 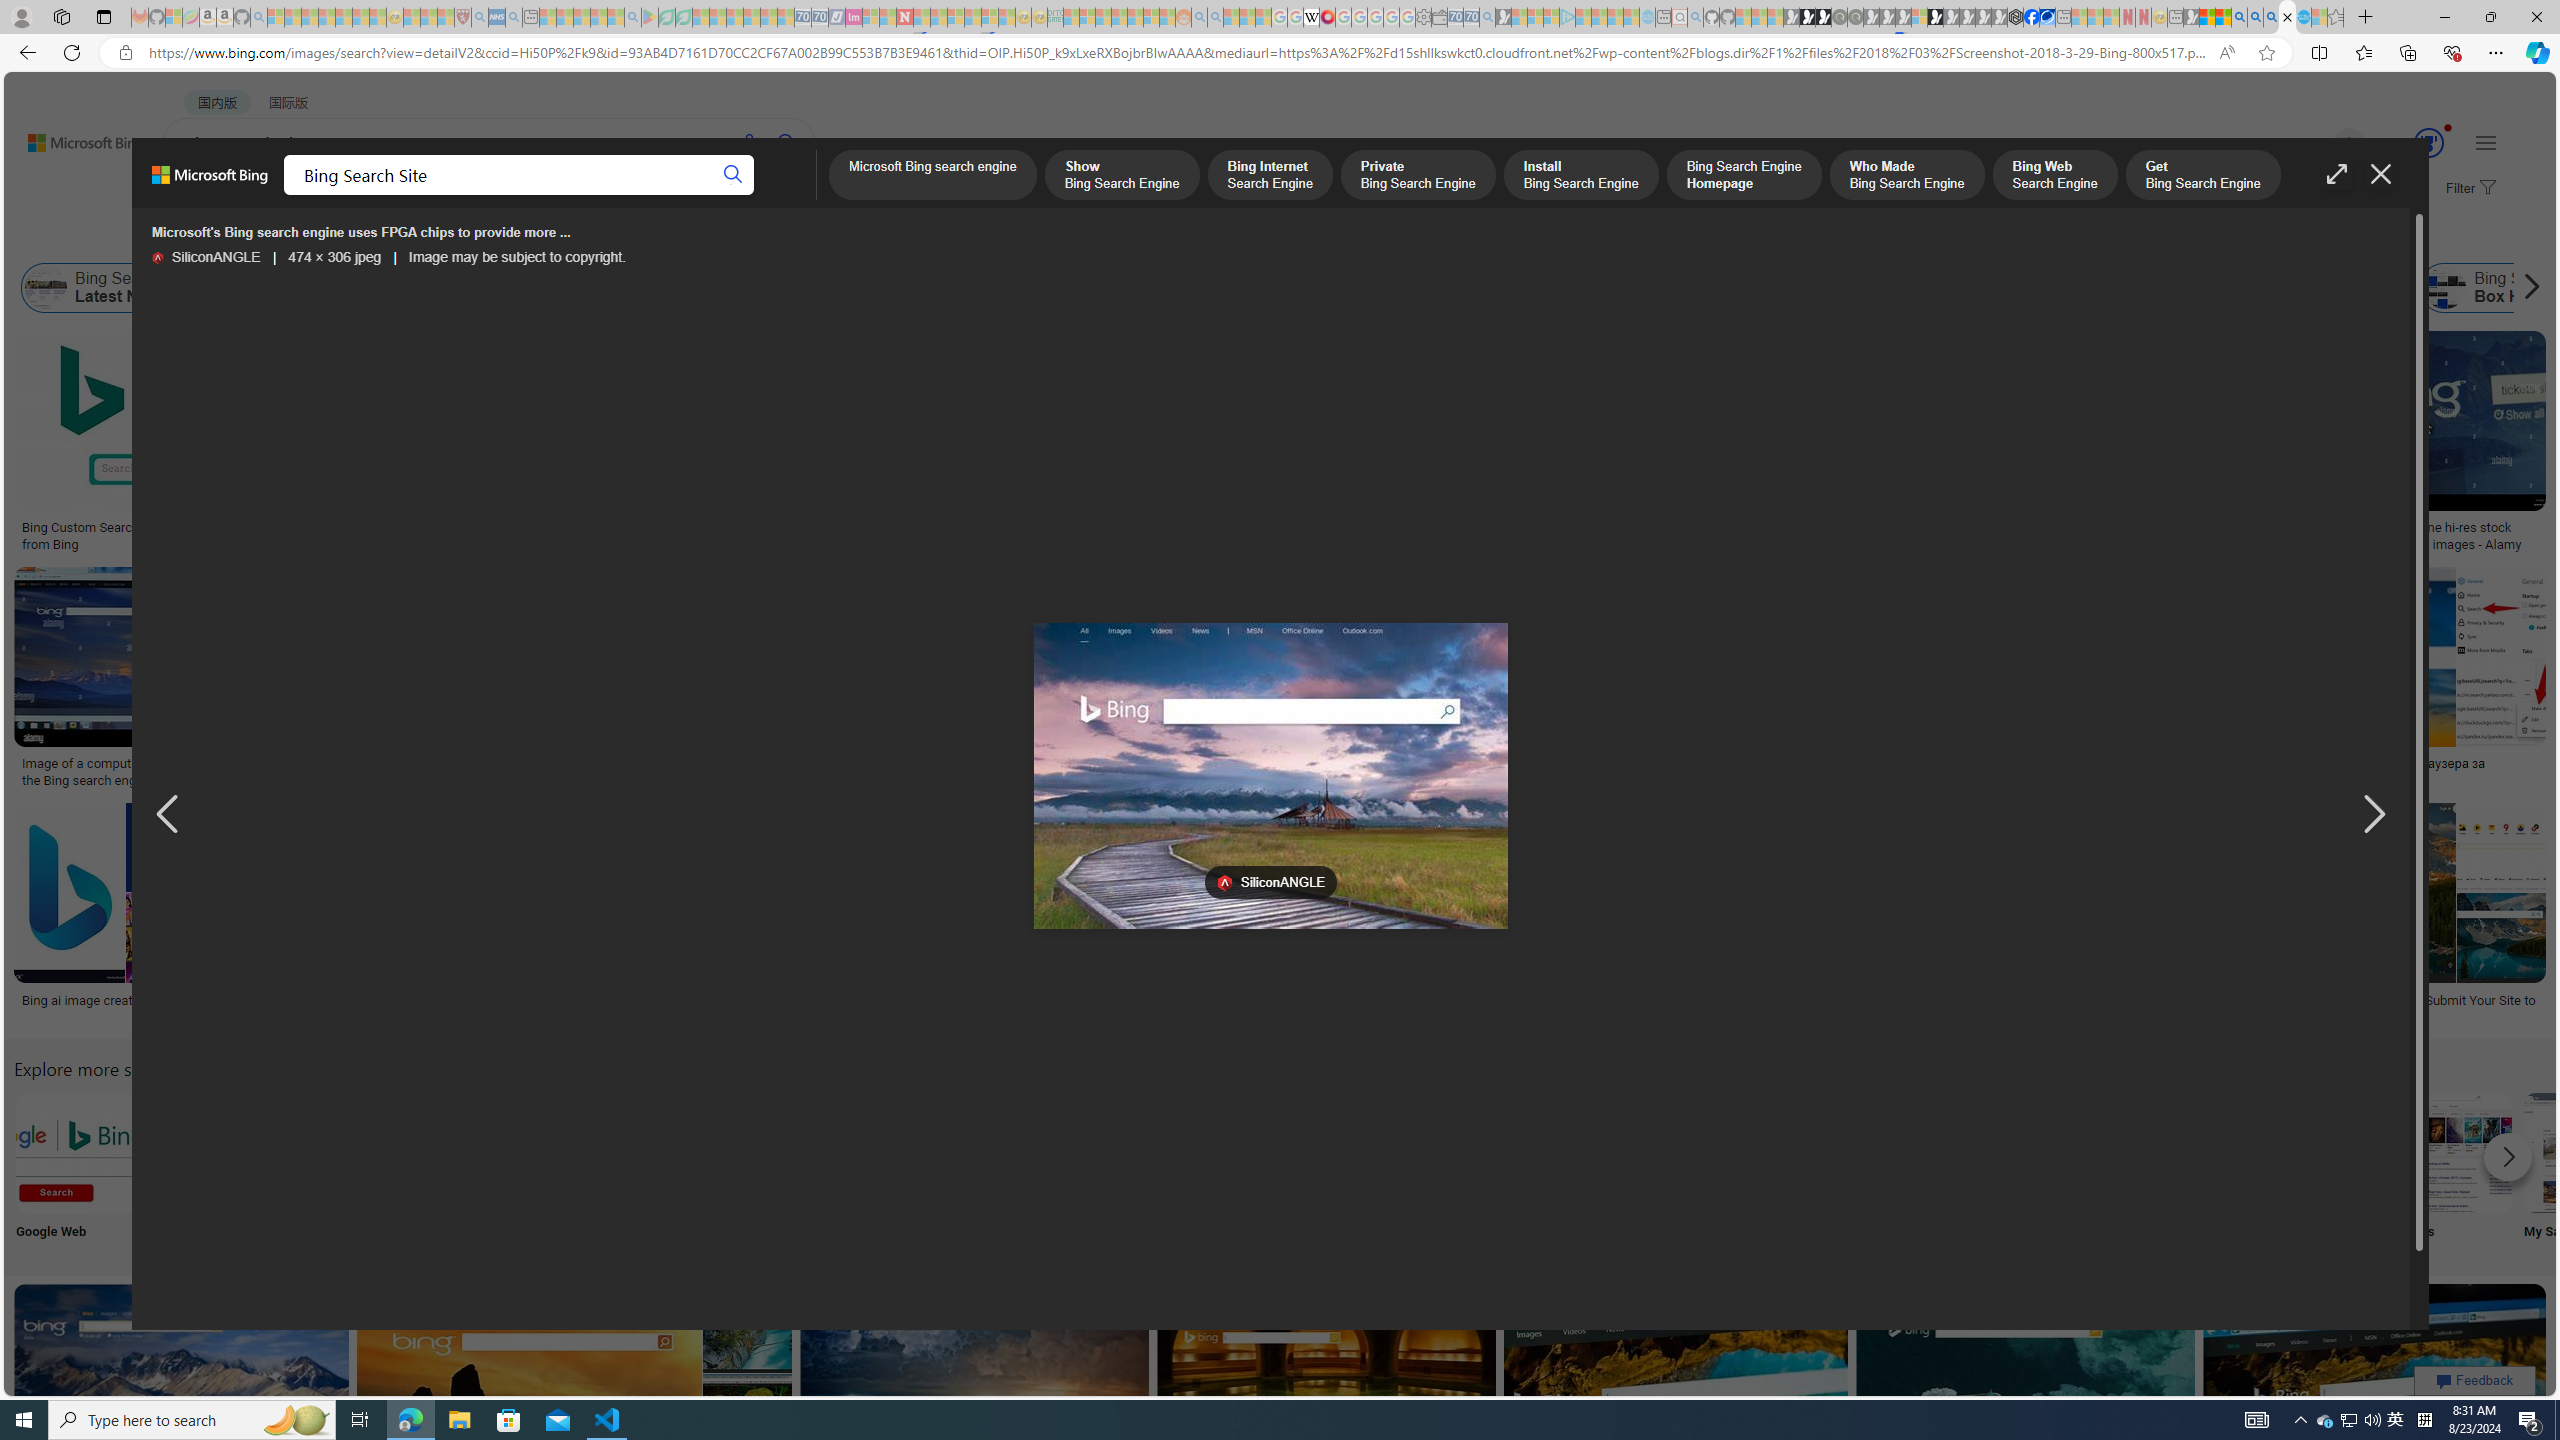 I want to click on MORE, so click(x=794, y=196).